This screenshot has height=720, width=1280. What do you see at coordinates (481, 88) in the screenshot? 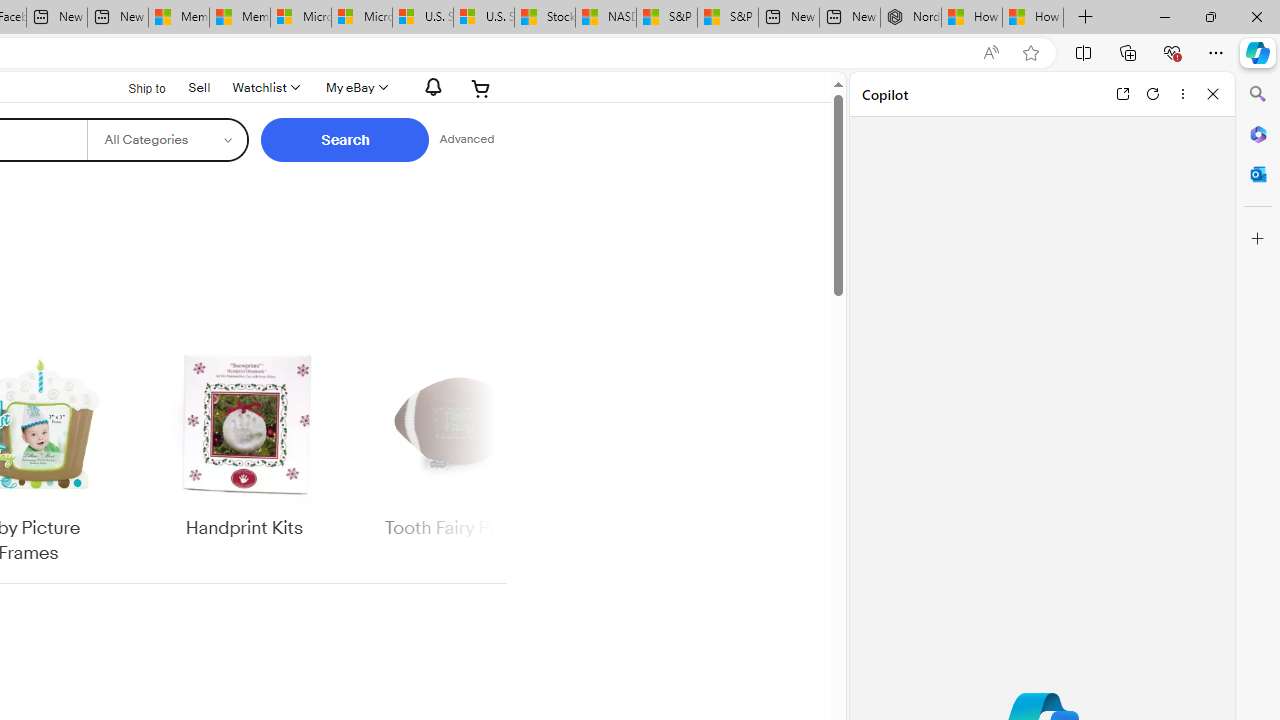
I see `Your shopping cart` at bounding box center [481, 88].